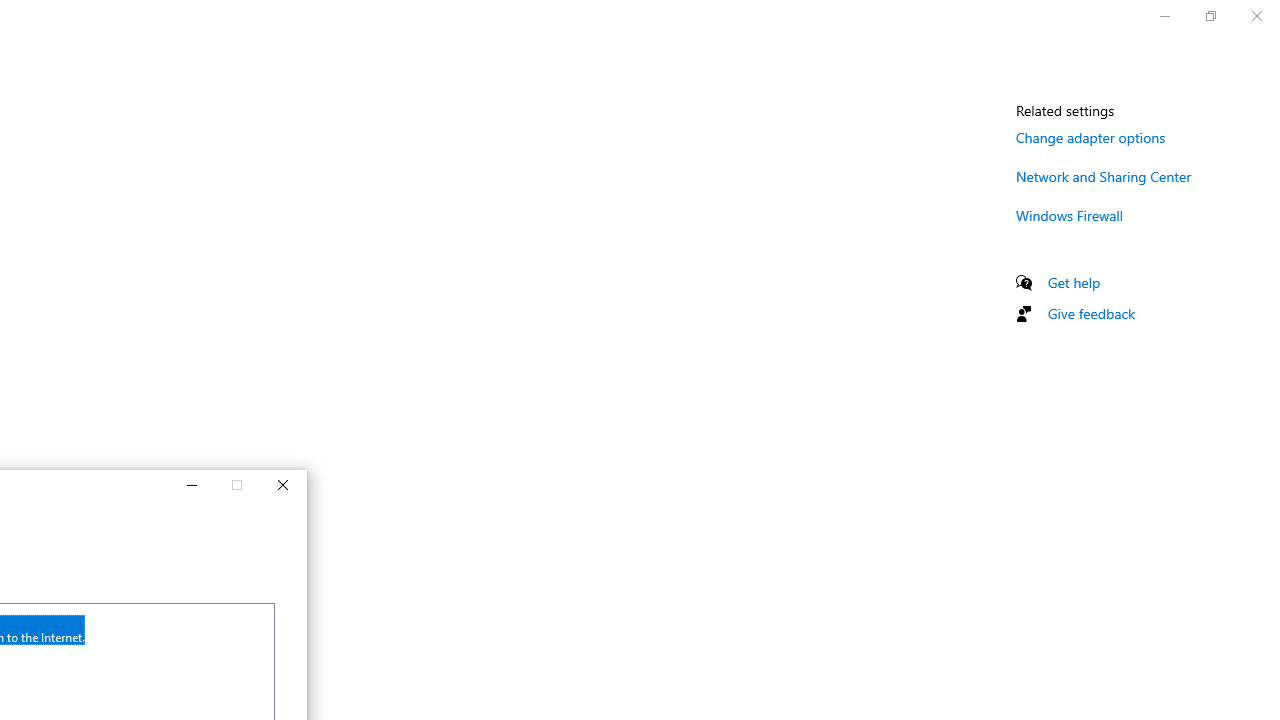 The height and width of the screenshot is (720, 1280). Describe the element at coordinates (236, 486) in the screenshot. I see `Maximize` at that location.